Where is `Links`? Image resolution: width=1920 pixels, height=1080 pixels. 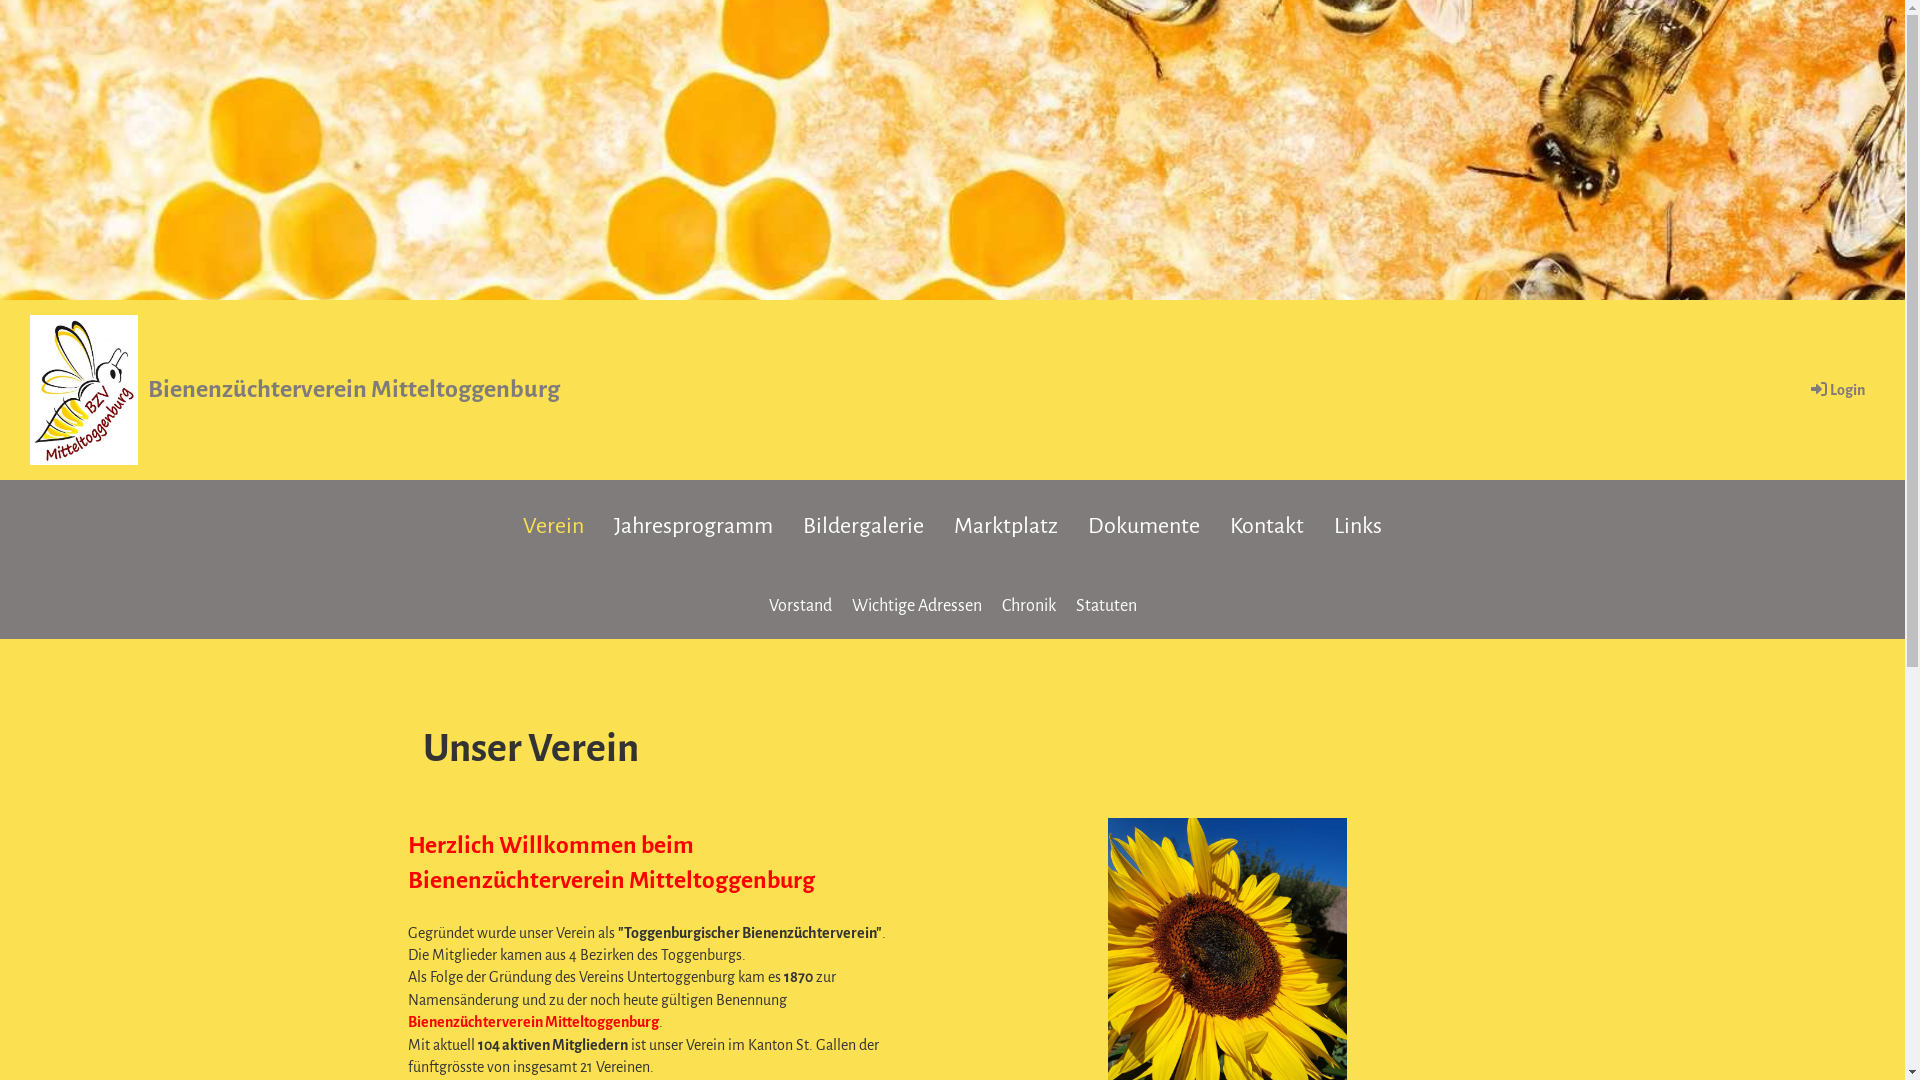 Links is located at coordinates (1358, 527).